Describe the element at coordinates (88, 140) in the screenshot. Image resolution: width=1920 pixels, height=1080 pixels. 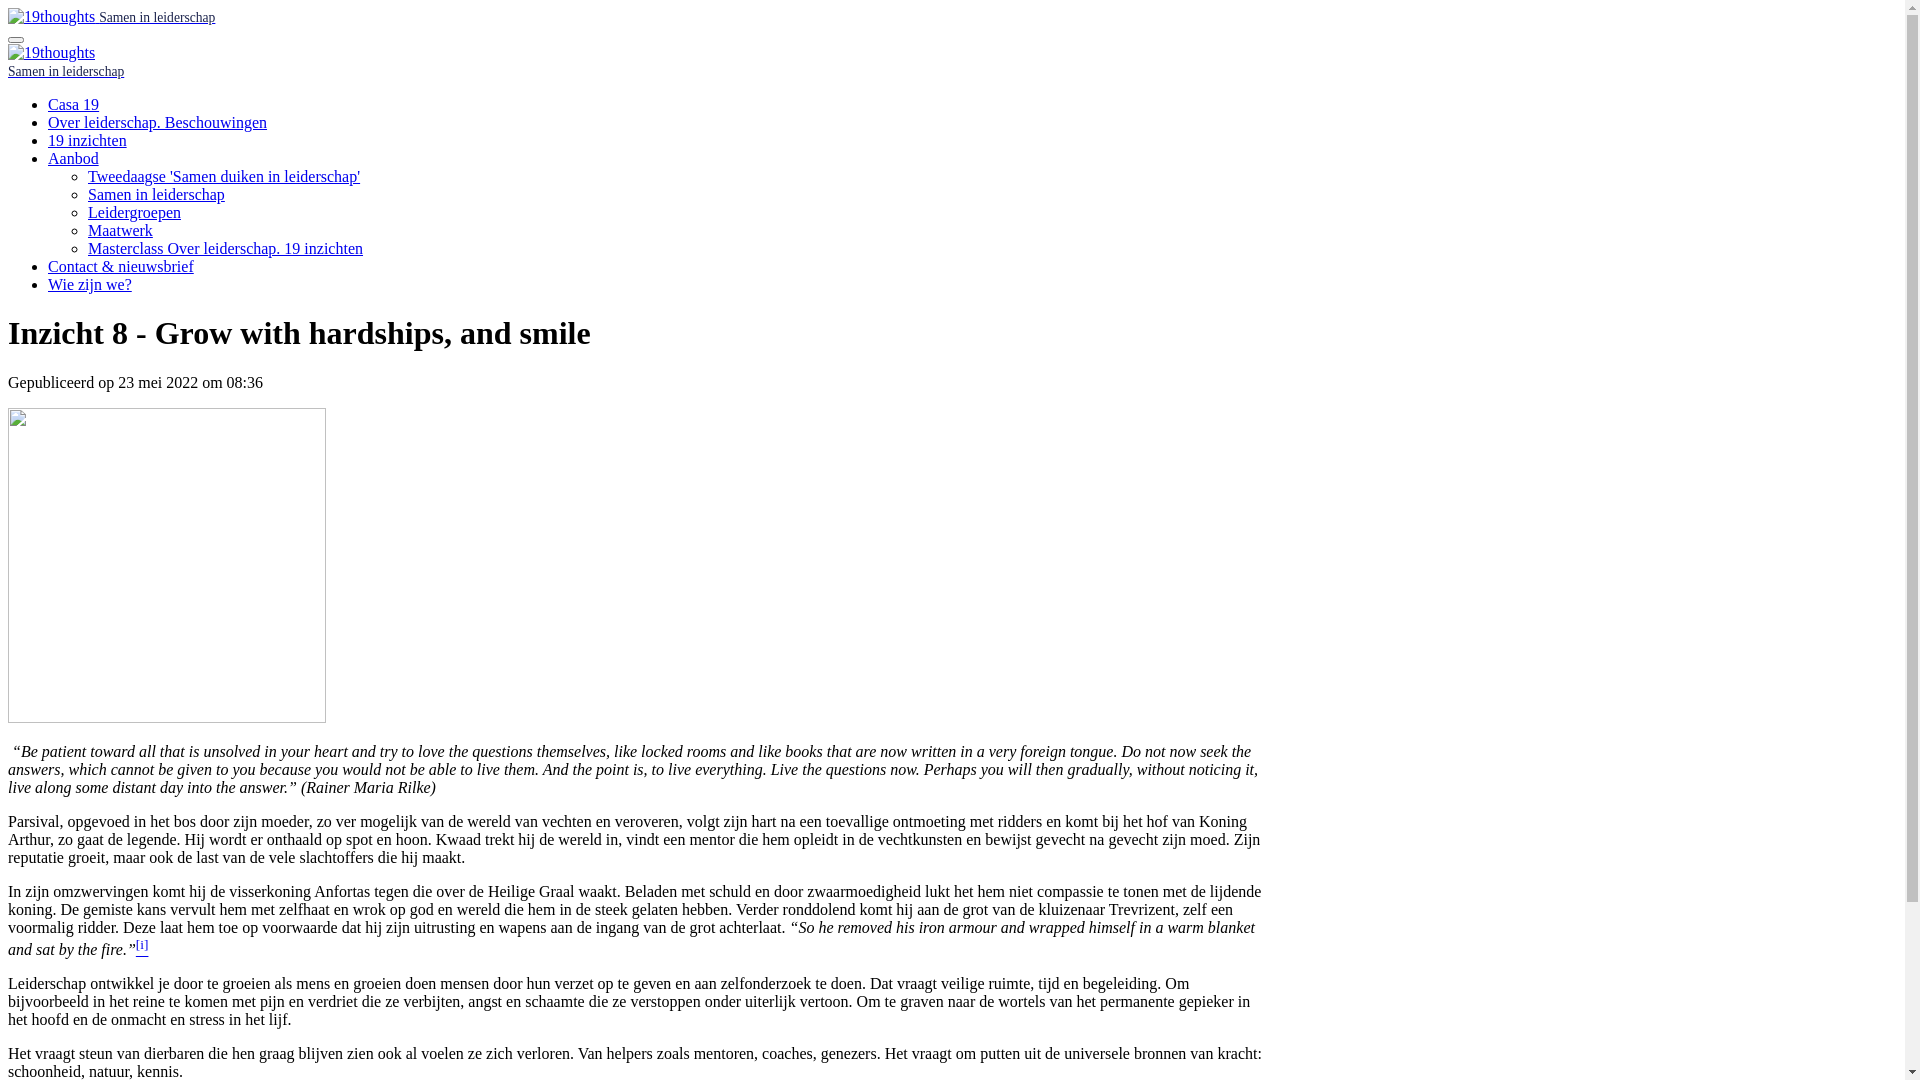
I see `19 inzichten` at that location.